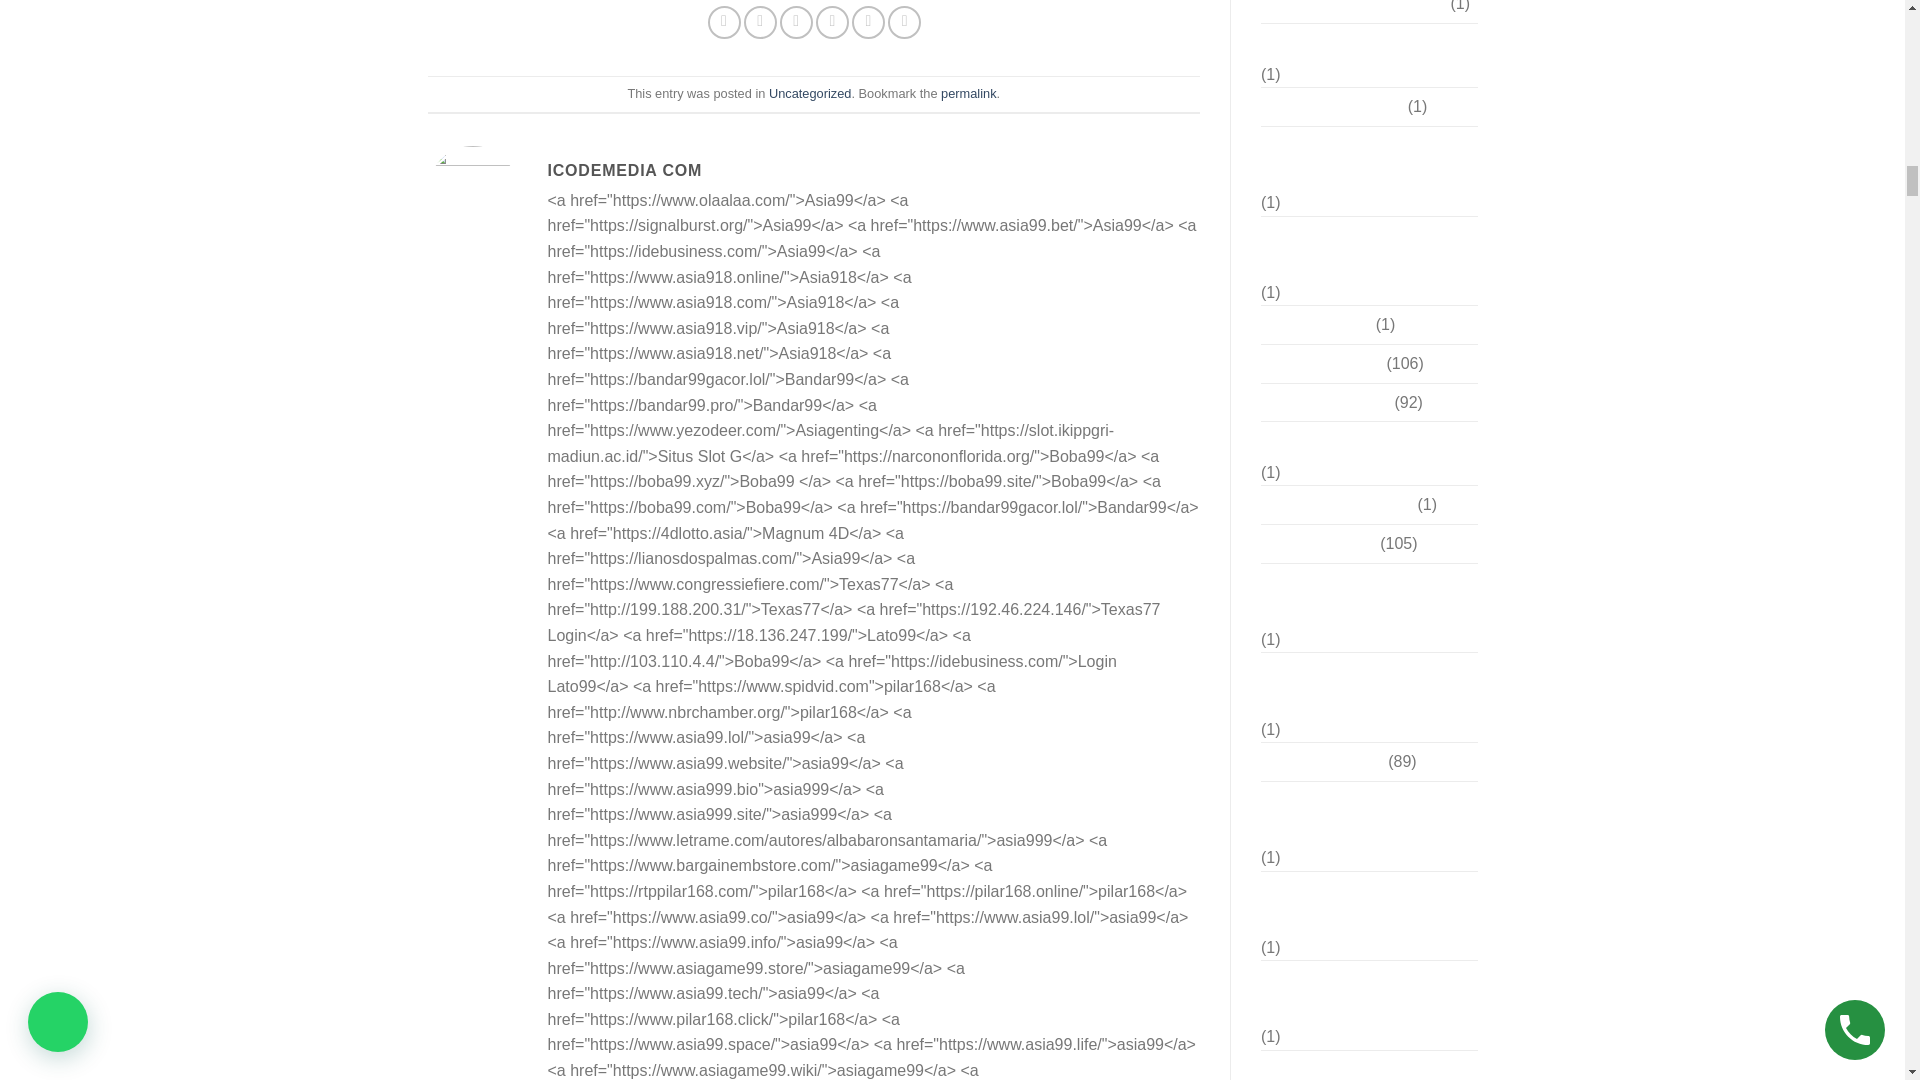 This screenshot has width=1920, height=1080. Describe the element at coordinates (760, 22) in the screenshot. I see `Share on Twitter` at that location.